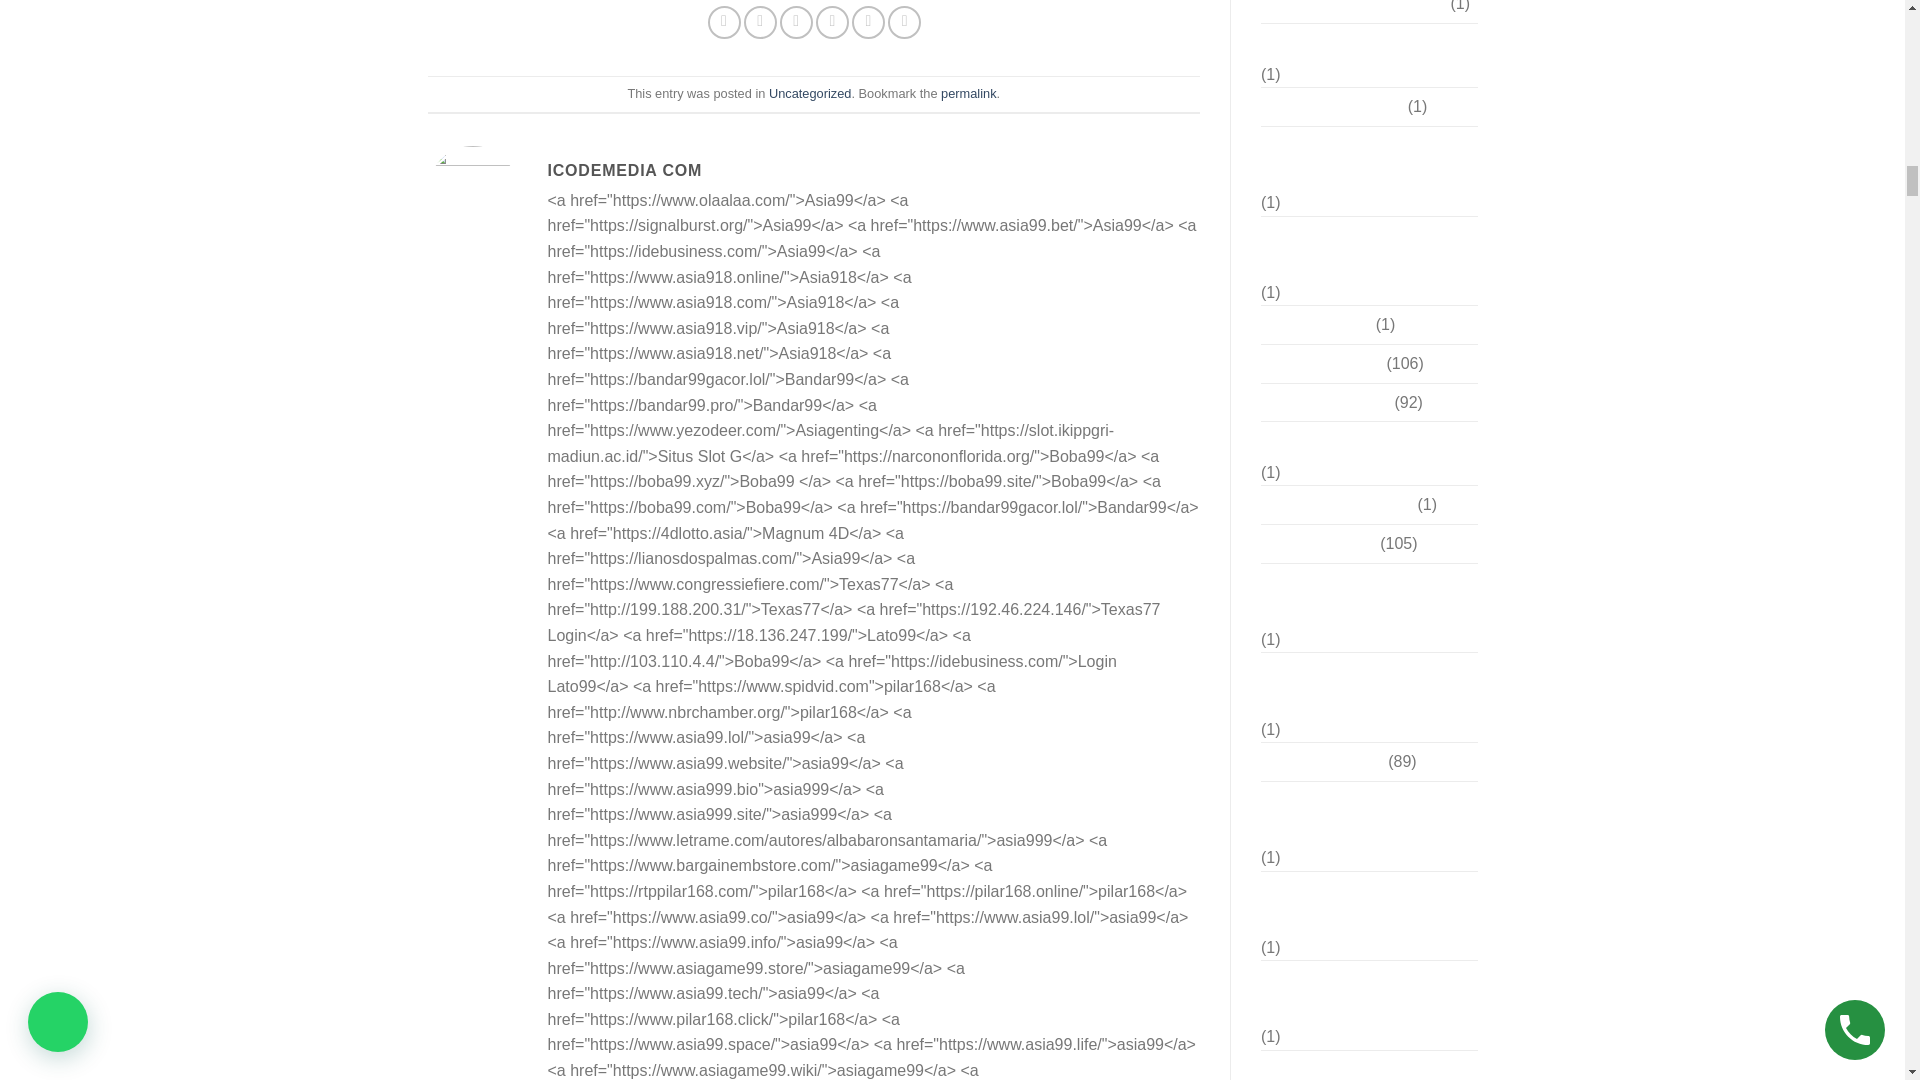 This screenshot has width=1920, height=1080. Describe the element at coordinates (760, 22) in the screenshot. I see `Share on Twitter` at that location.